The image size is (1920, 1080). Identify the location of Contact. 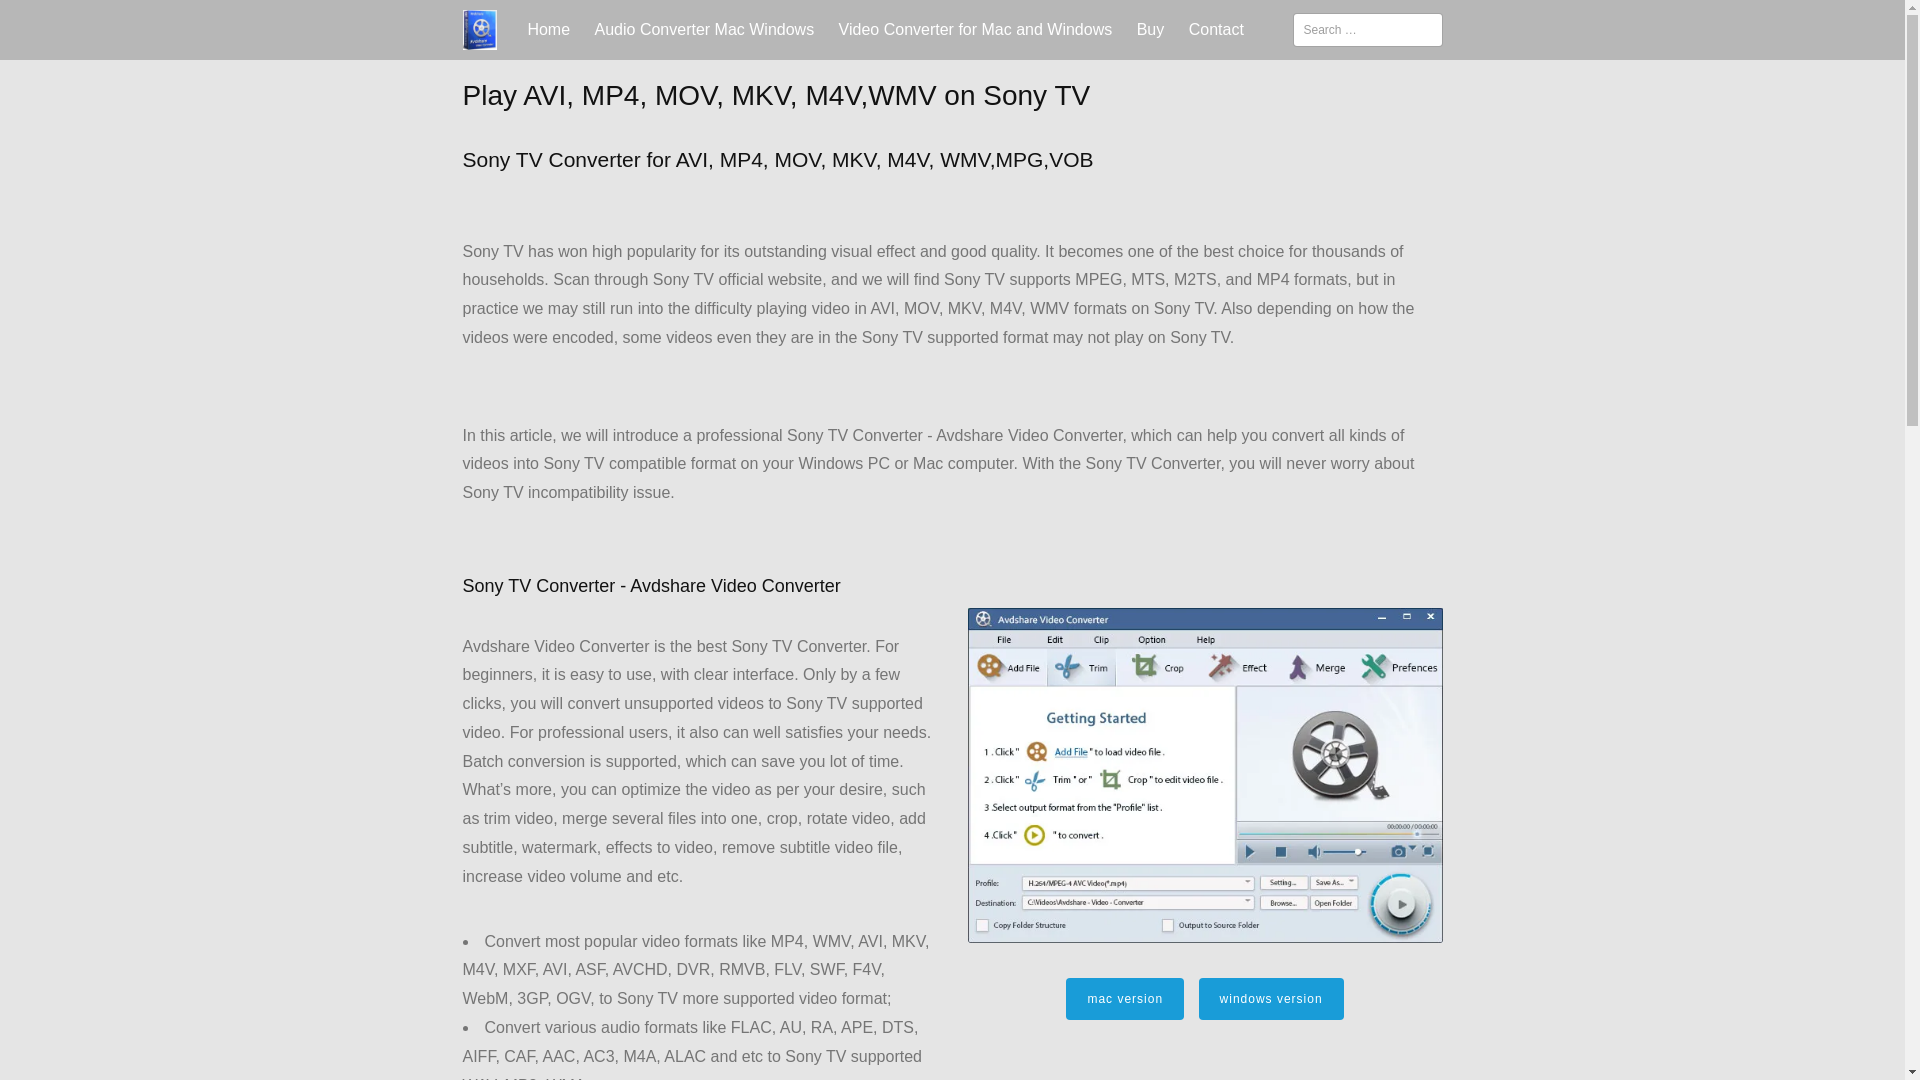
(1216, 30).